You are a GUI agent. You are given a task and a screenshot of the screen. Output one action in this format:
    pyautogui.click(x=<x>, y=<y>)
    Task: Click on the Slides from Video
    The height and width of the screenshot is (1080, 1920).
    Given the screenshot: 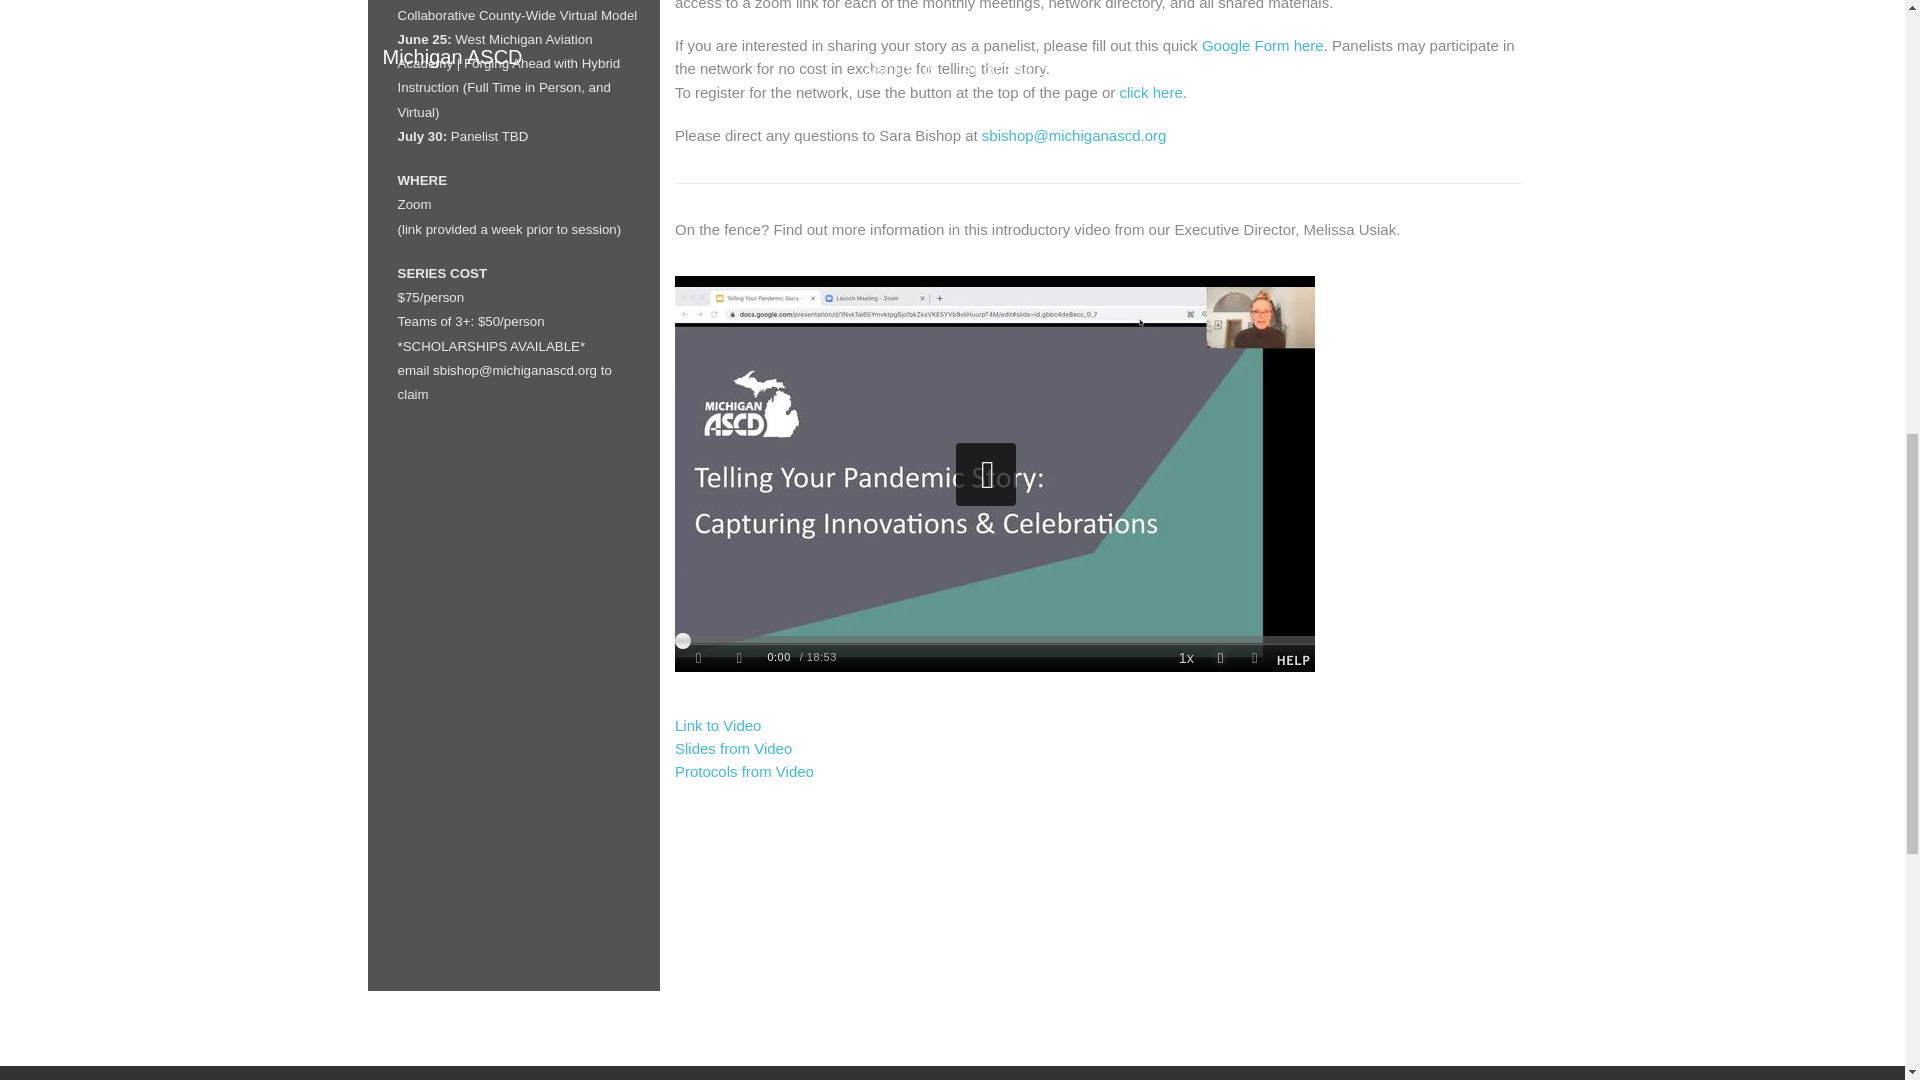 What is the action you would take?
    pyautogui.click(x=733, y=748)
    